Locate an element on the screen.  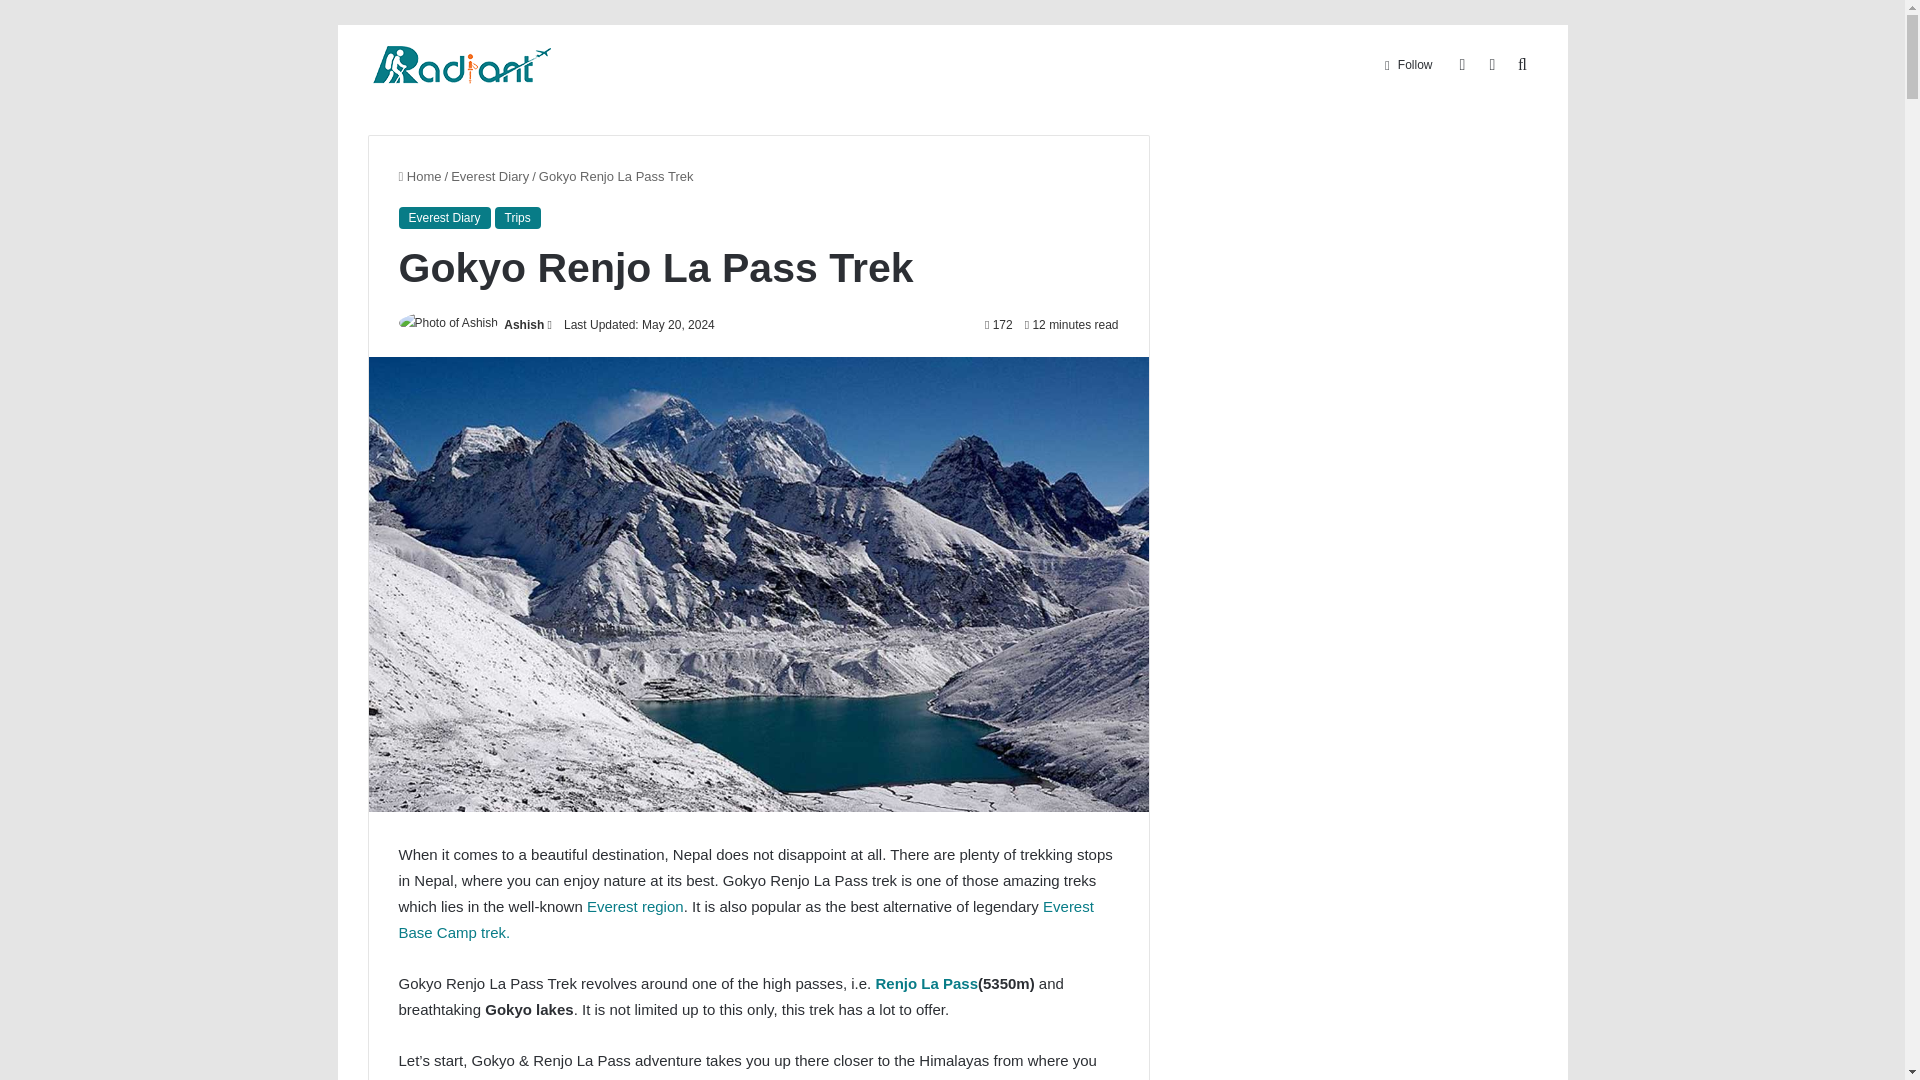
Renjo La Pass is located at coordinates (926, 984).